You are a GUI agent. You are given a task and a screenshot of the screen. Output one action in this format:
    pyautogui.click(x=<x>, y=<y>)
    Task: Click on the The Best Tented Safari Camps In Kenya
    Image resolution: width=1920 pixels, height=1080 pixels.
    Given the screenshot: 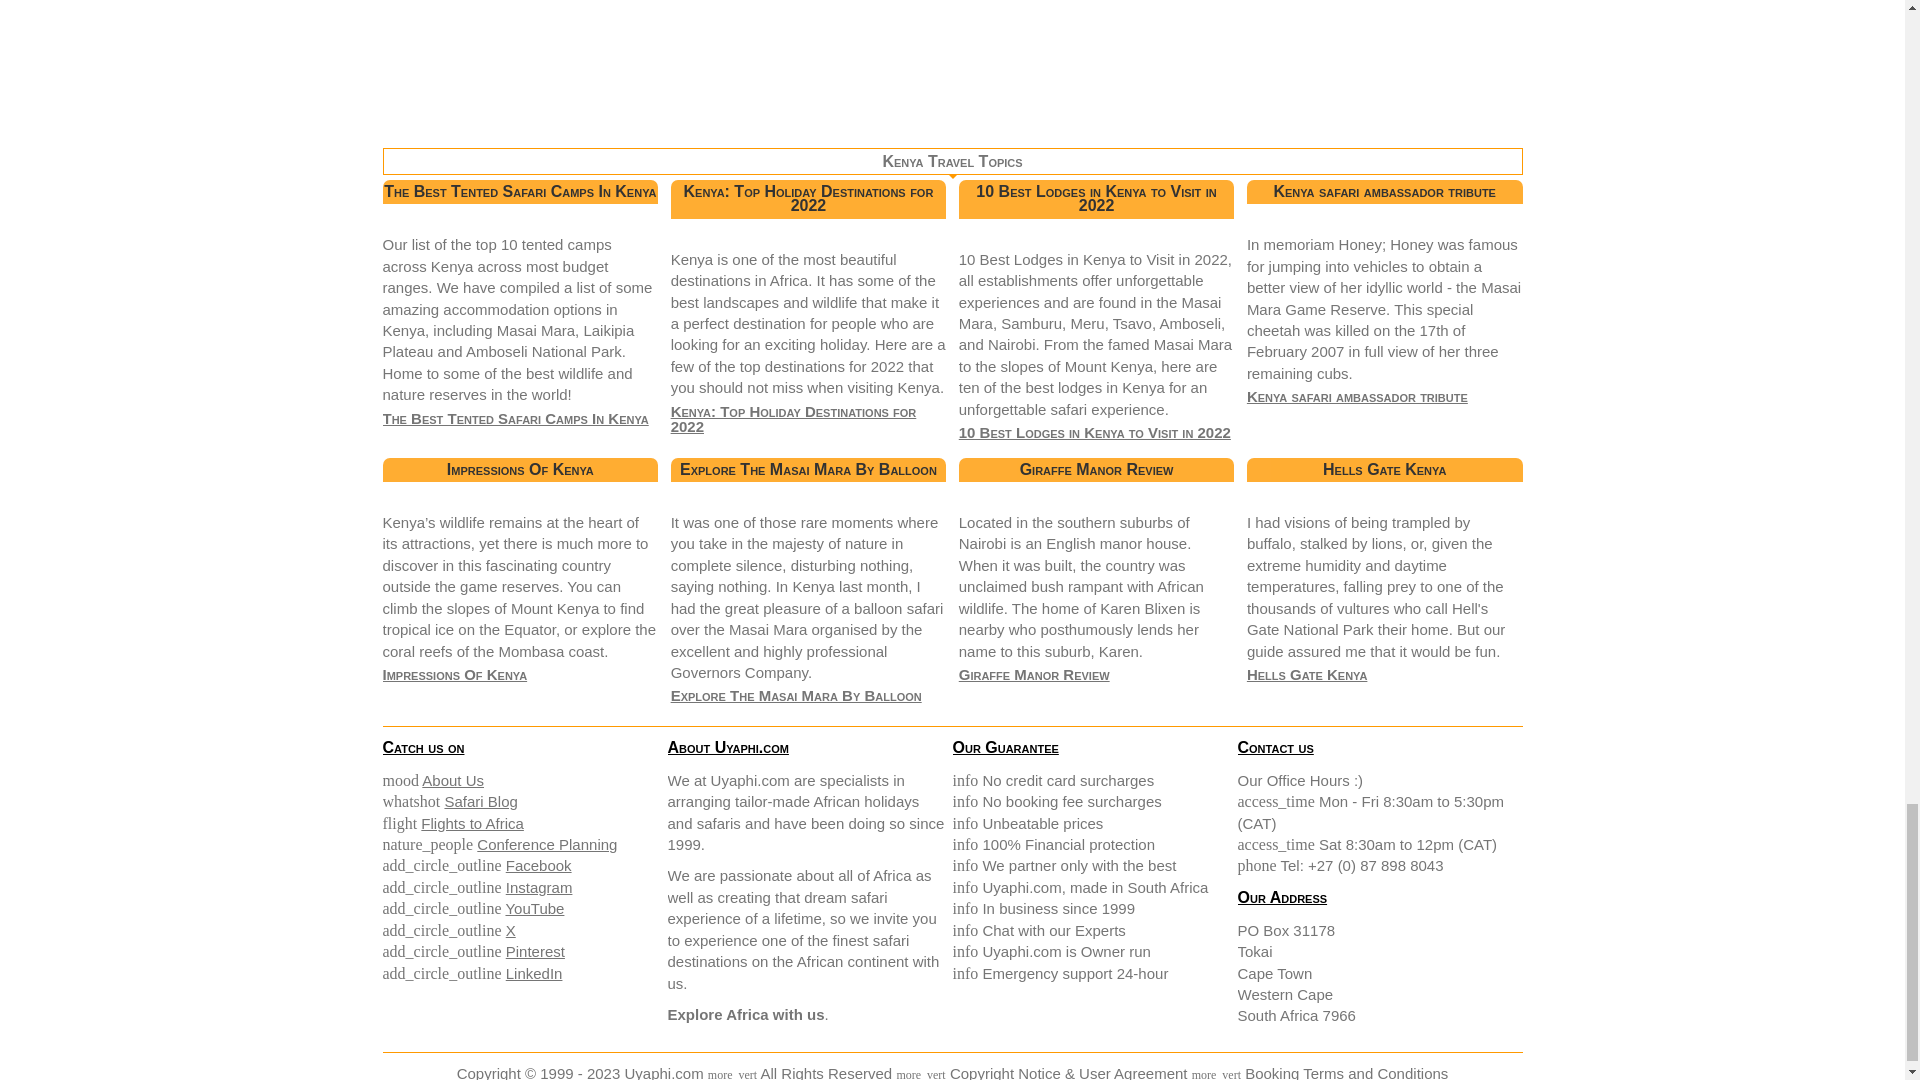 What is the action you would take?
    pyautogui.click(x=515, y=418)
    